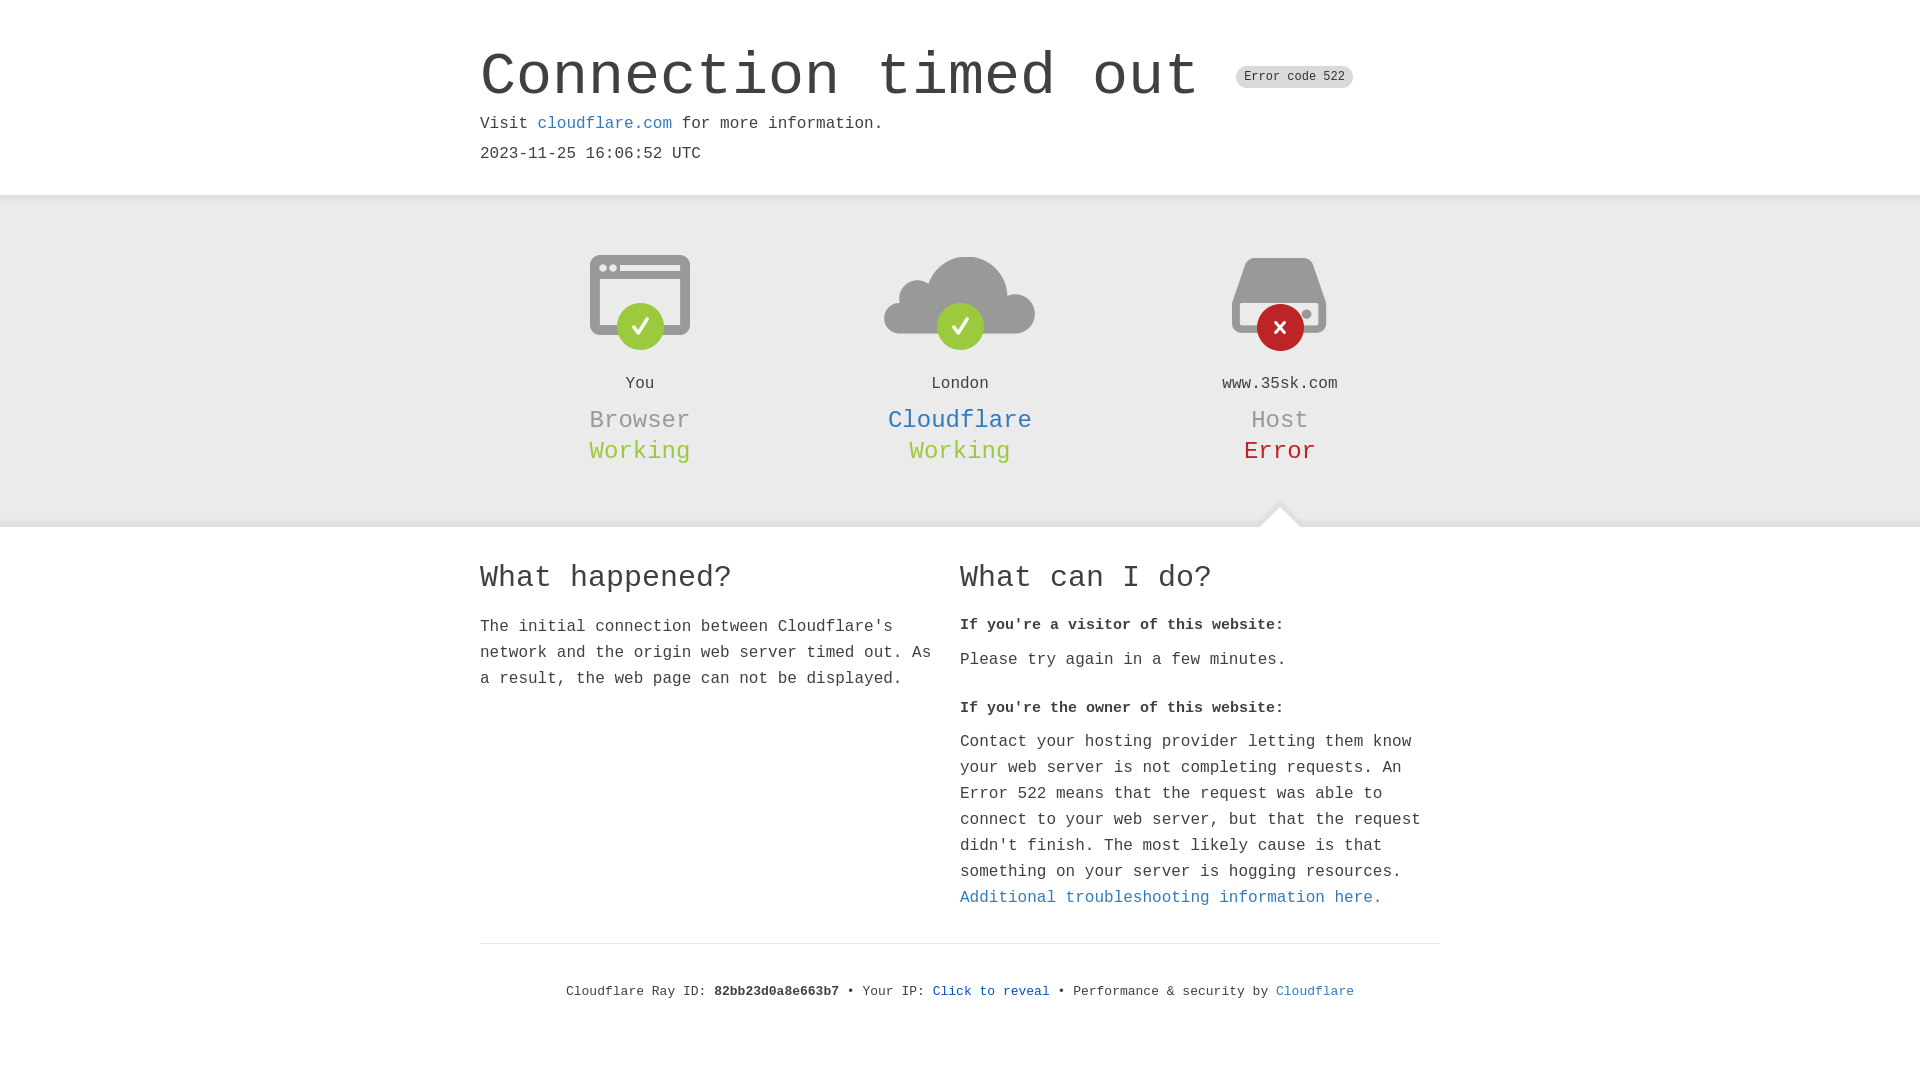  I want to click on Cloudflare, so click(1315, 992).